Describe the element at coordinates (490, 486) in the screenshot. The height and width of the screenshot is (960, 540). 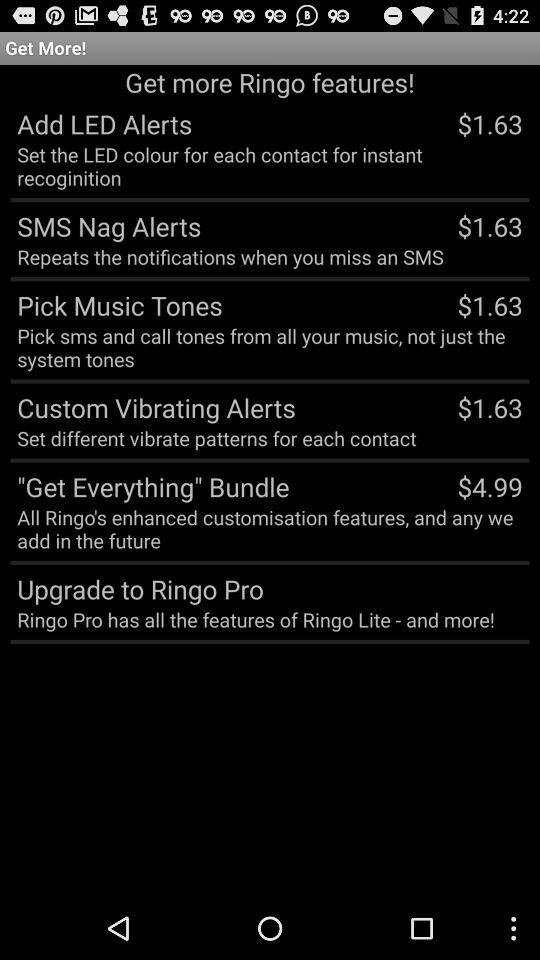
I see `turn off app below $1.63 icon` at that location.